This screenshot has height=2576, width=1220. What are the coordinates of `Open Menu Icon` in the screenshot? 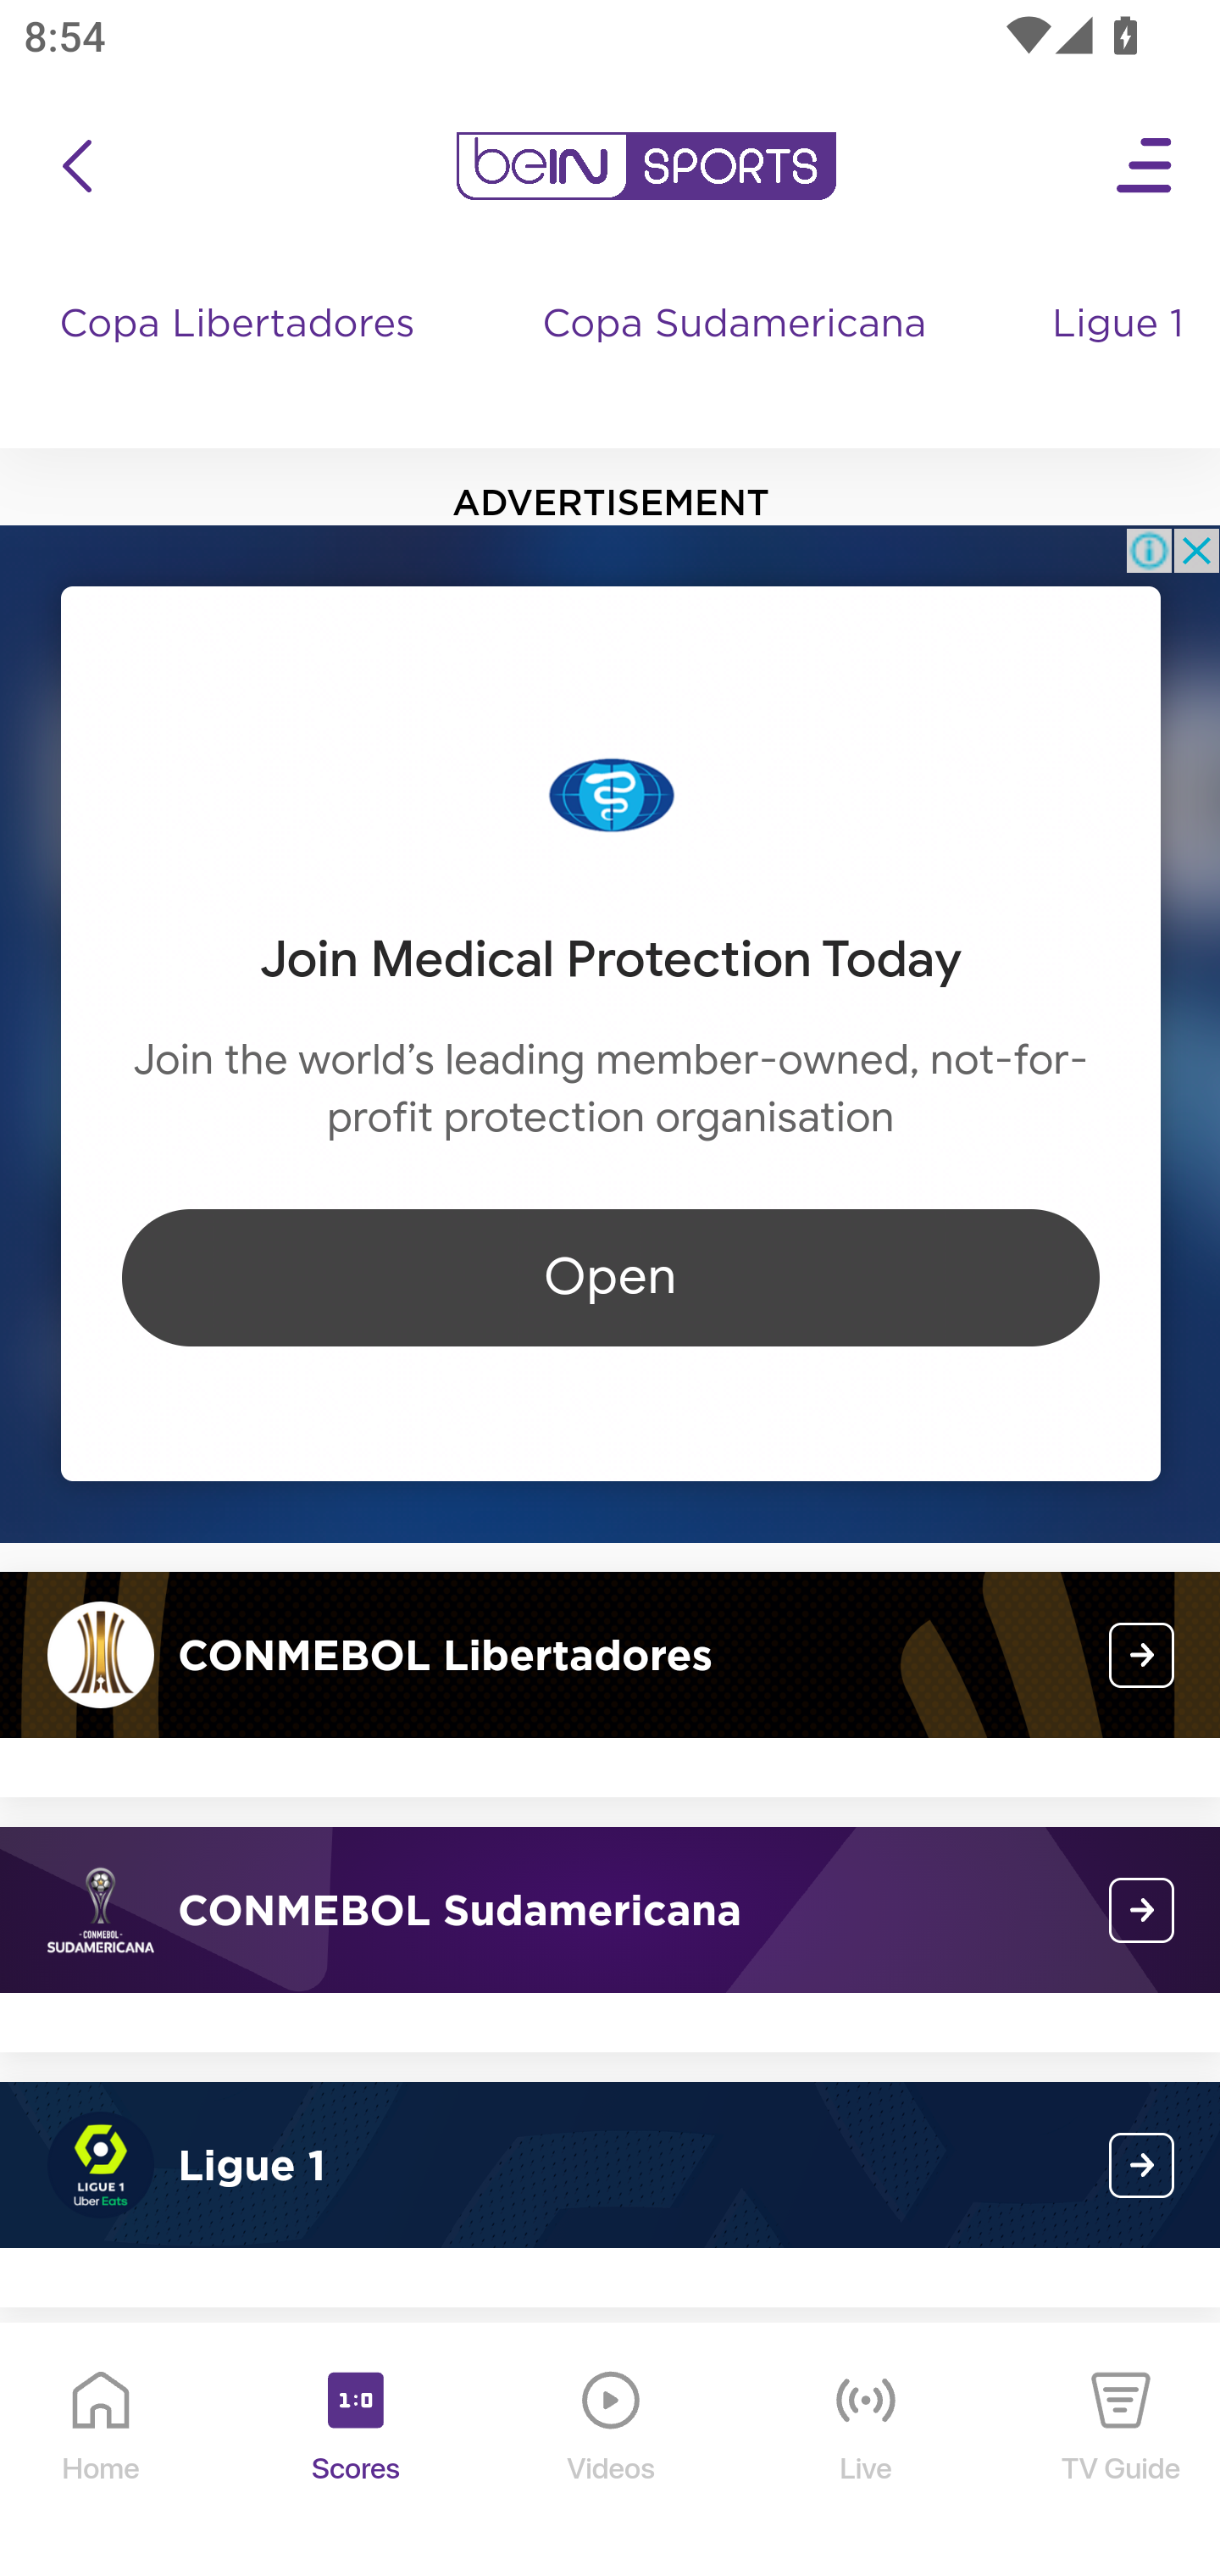 It's located at (1145, 166).